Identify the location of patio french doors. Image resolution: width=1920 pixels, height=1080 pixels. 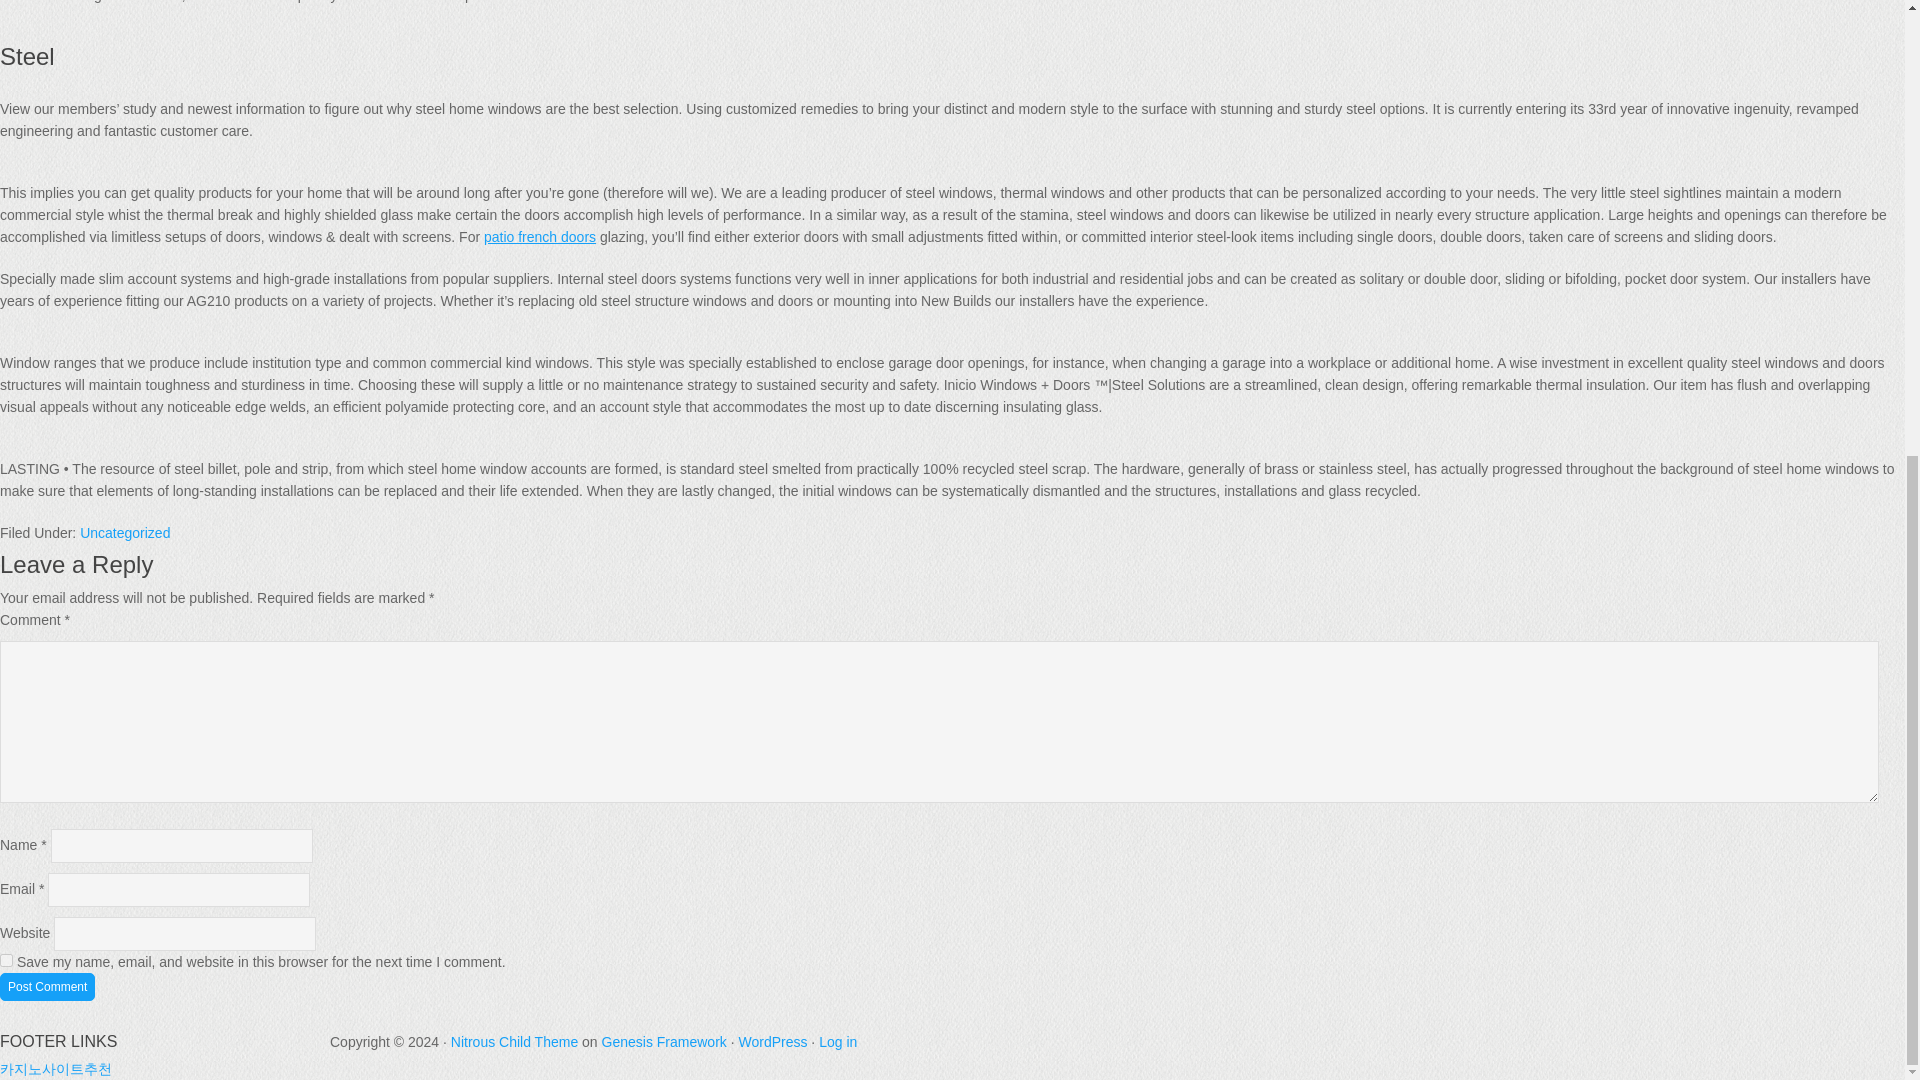
(539, 236).